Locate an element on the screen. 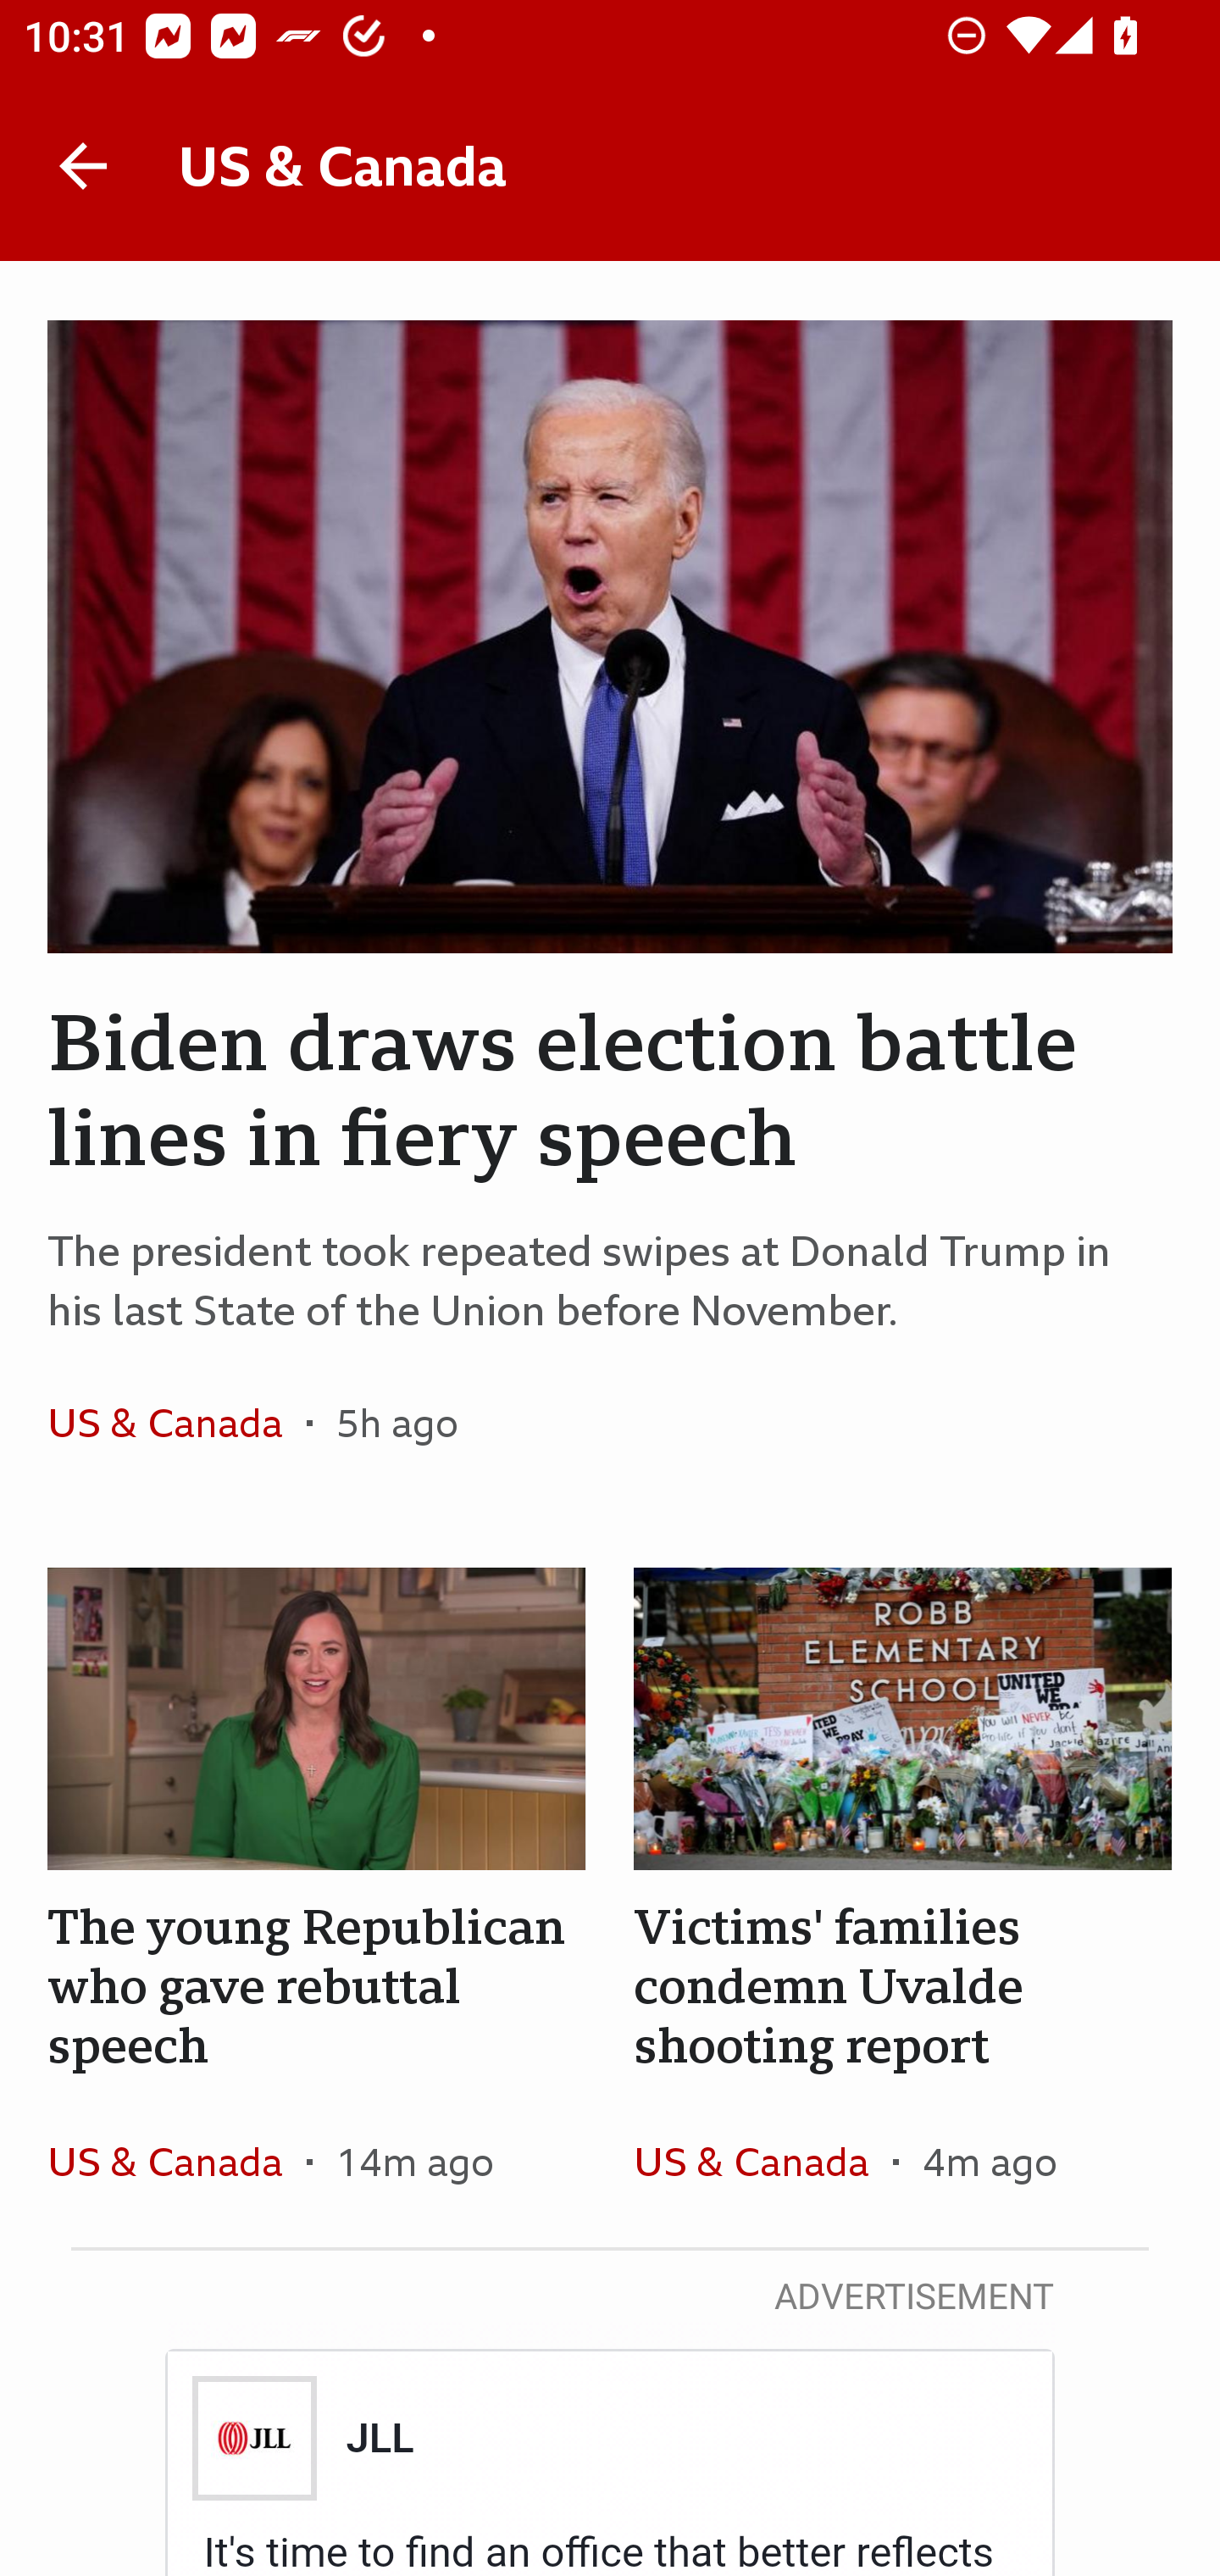 The image size is (1220, 2576). US & Canada In the section US & Canada is located at coordinates (176, 2161).